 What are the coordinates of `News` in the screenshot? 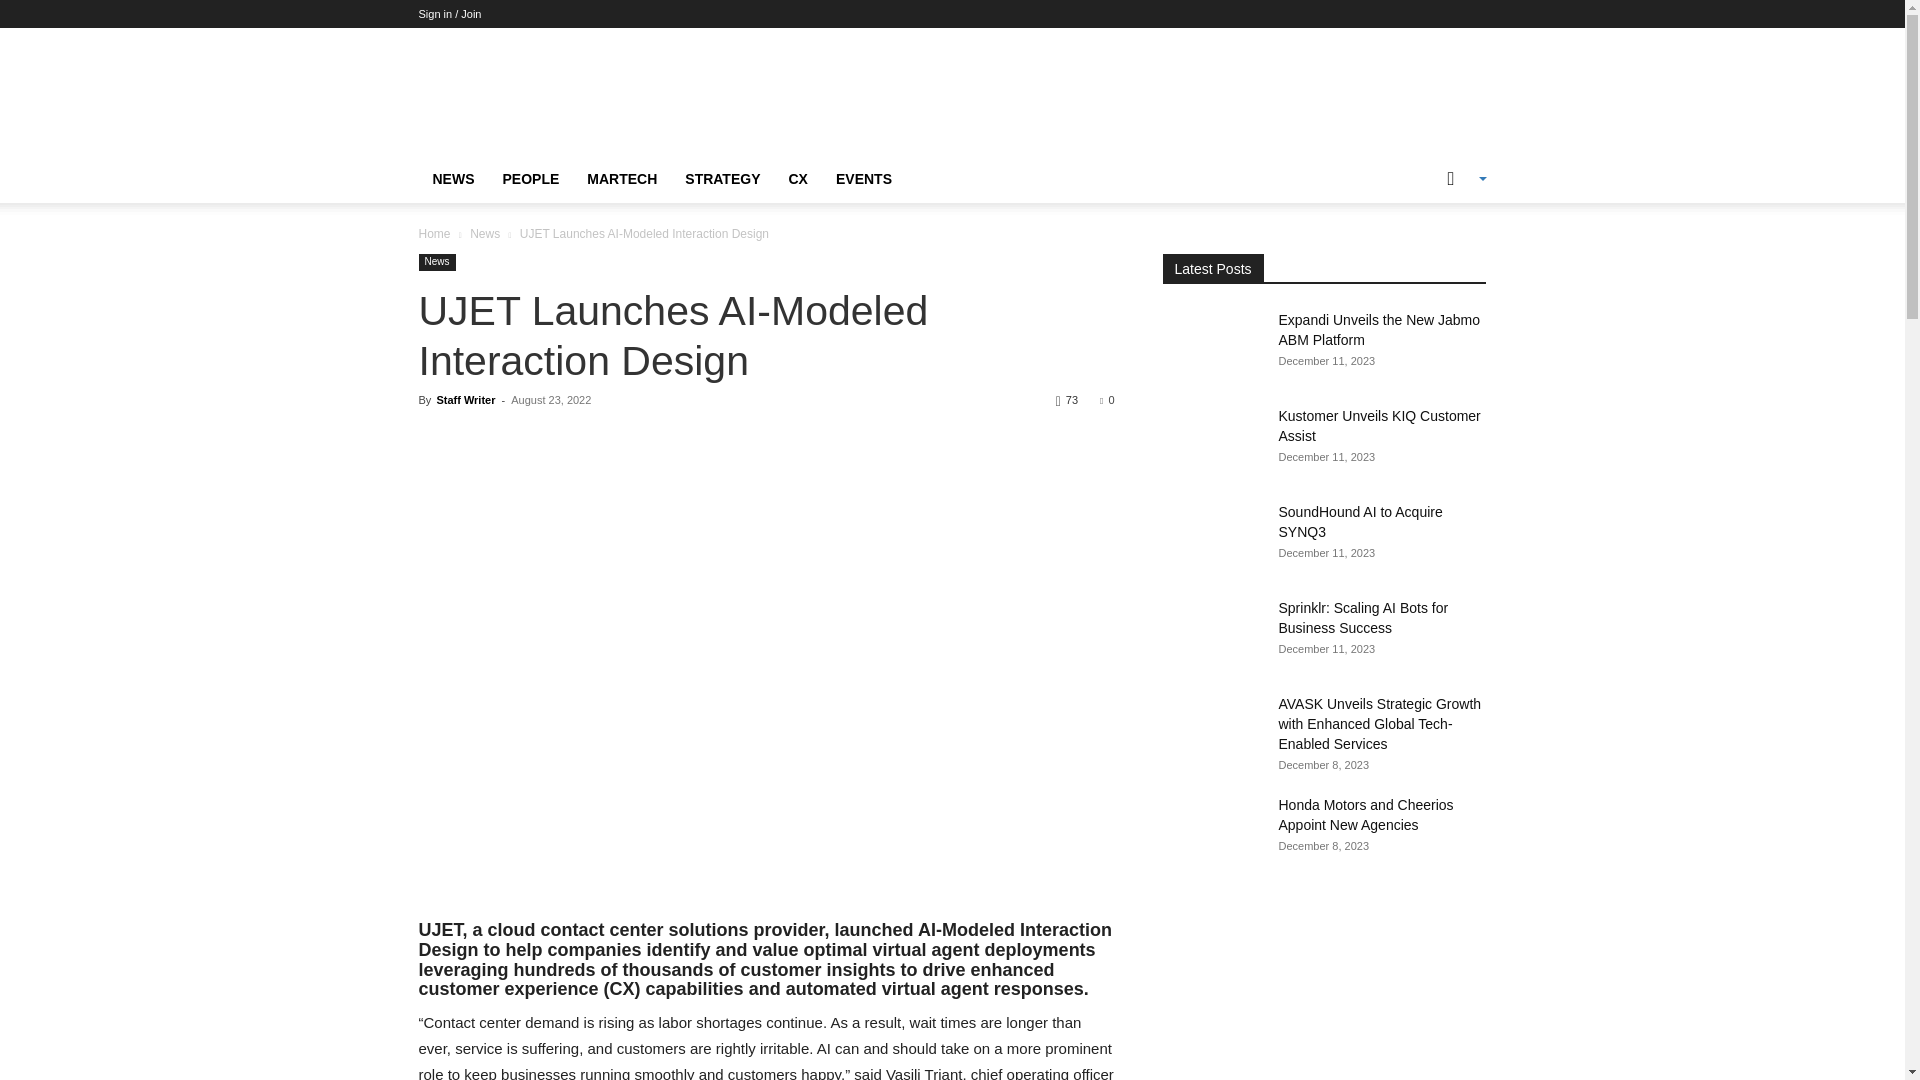 It's located at (484, 233).